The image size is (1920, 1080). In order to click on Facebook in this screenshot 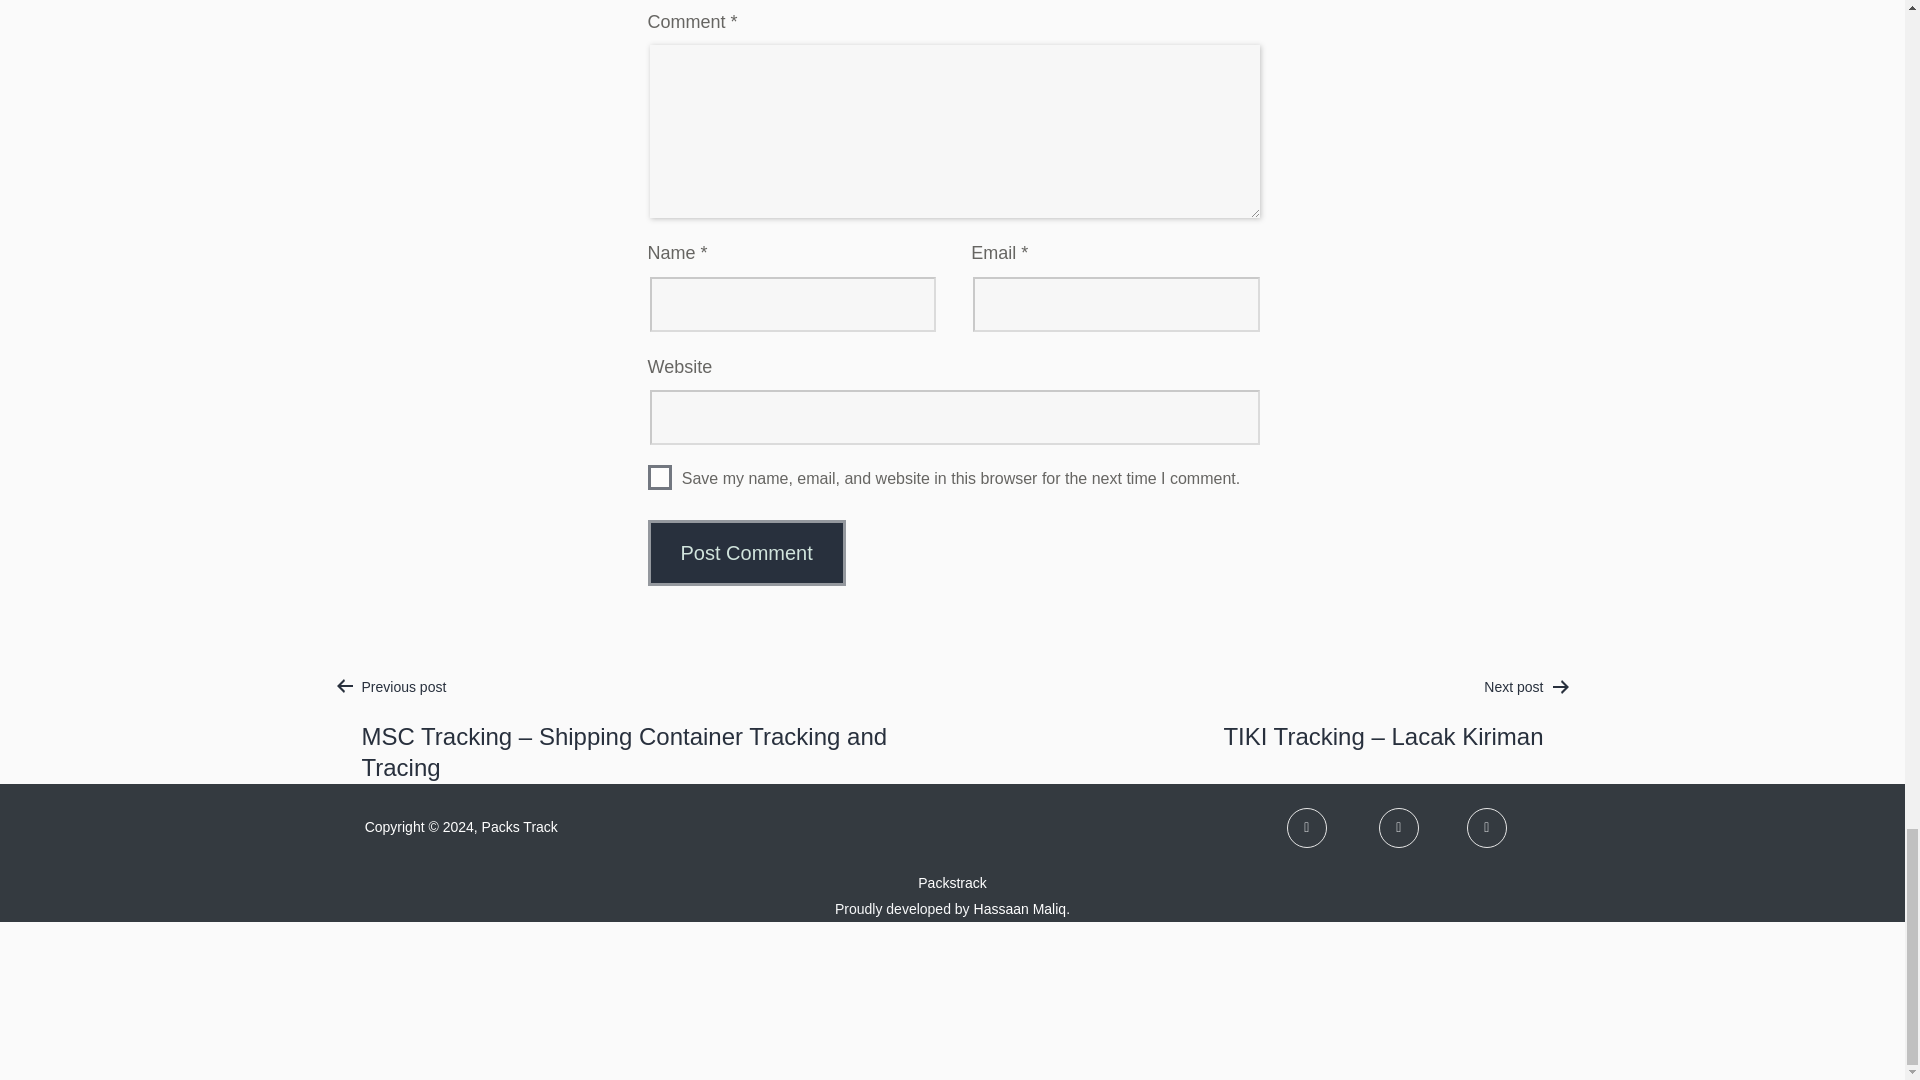, I will do `click(1306, 827)`.